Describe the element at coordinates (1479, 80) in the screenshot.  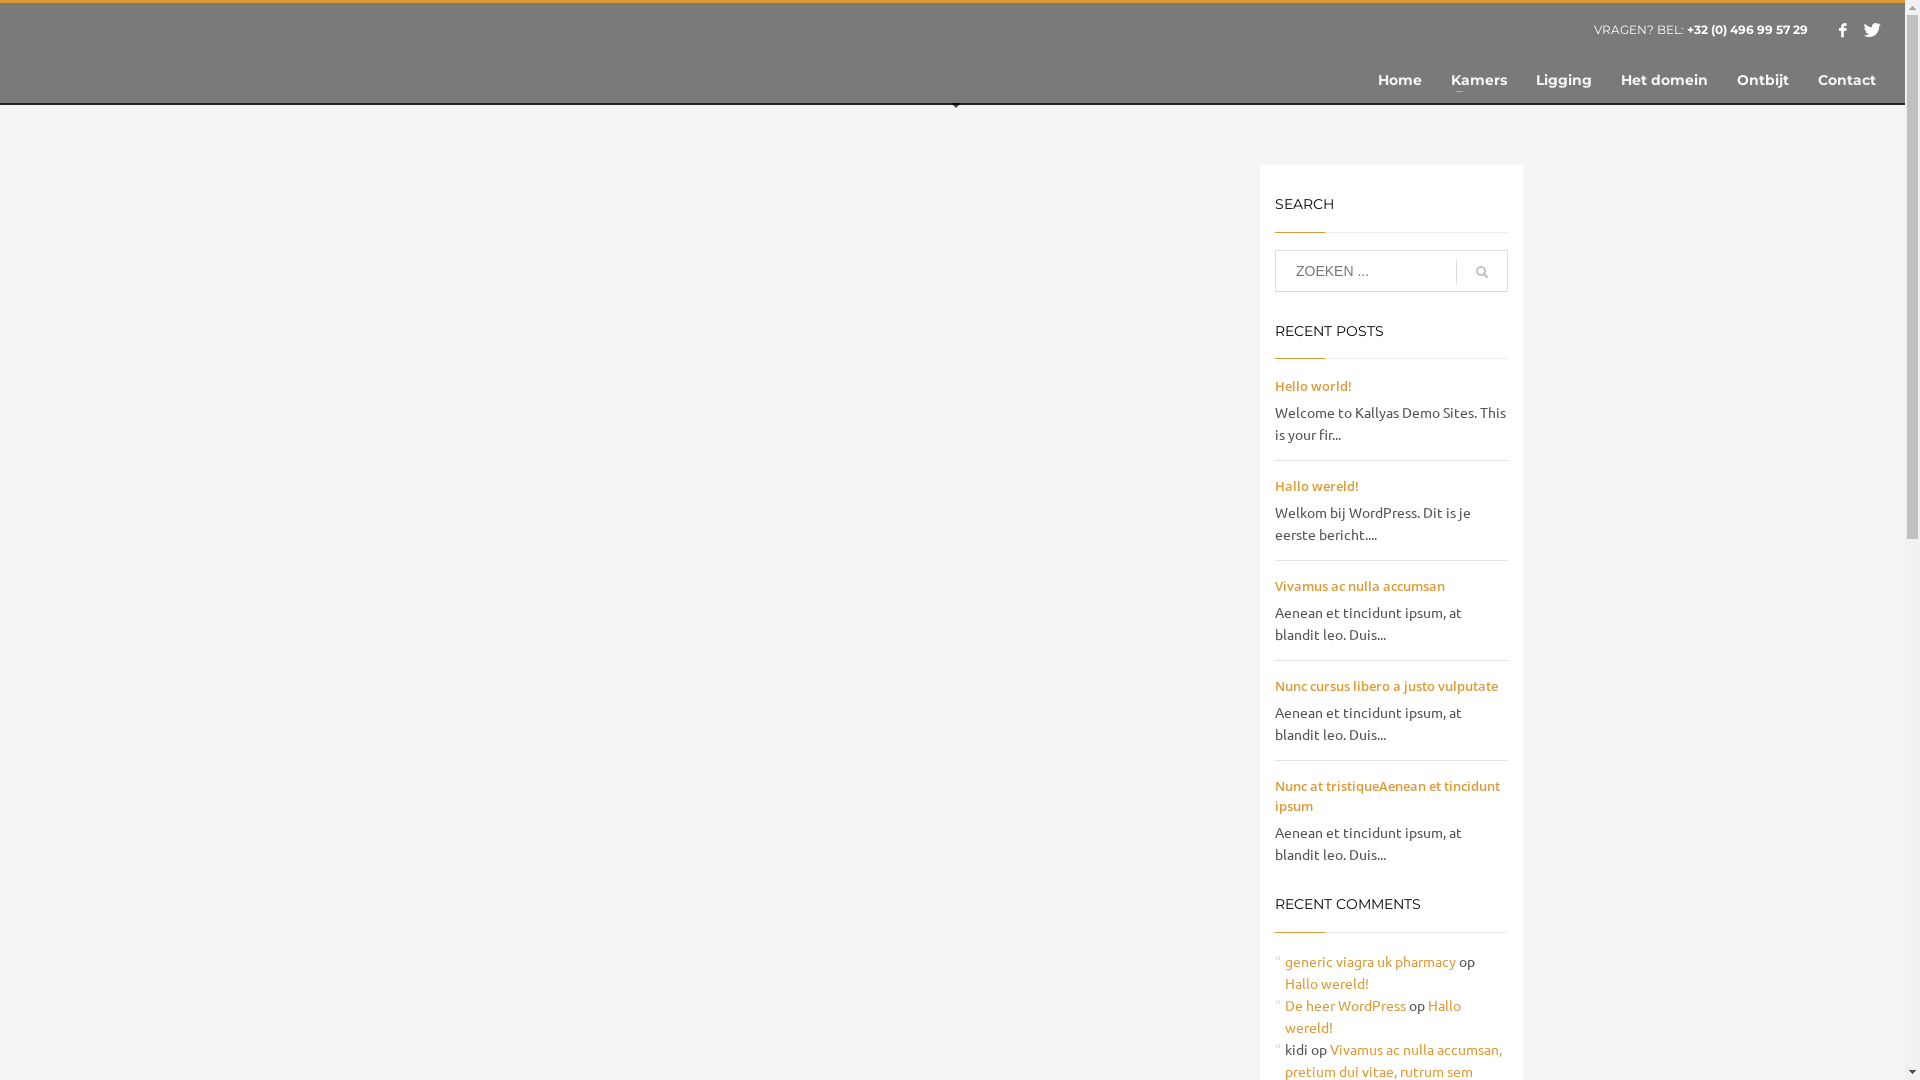
I see `Kamers` at that location.